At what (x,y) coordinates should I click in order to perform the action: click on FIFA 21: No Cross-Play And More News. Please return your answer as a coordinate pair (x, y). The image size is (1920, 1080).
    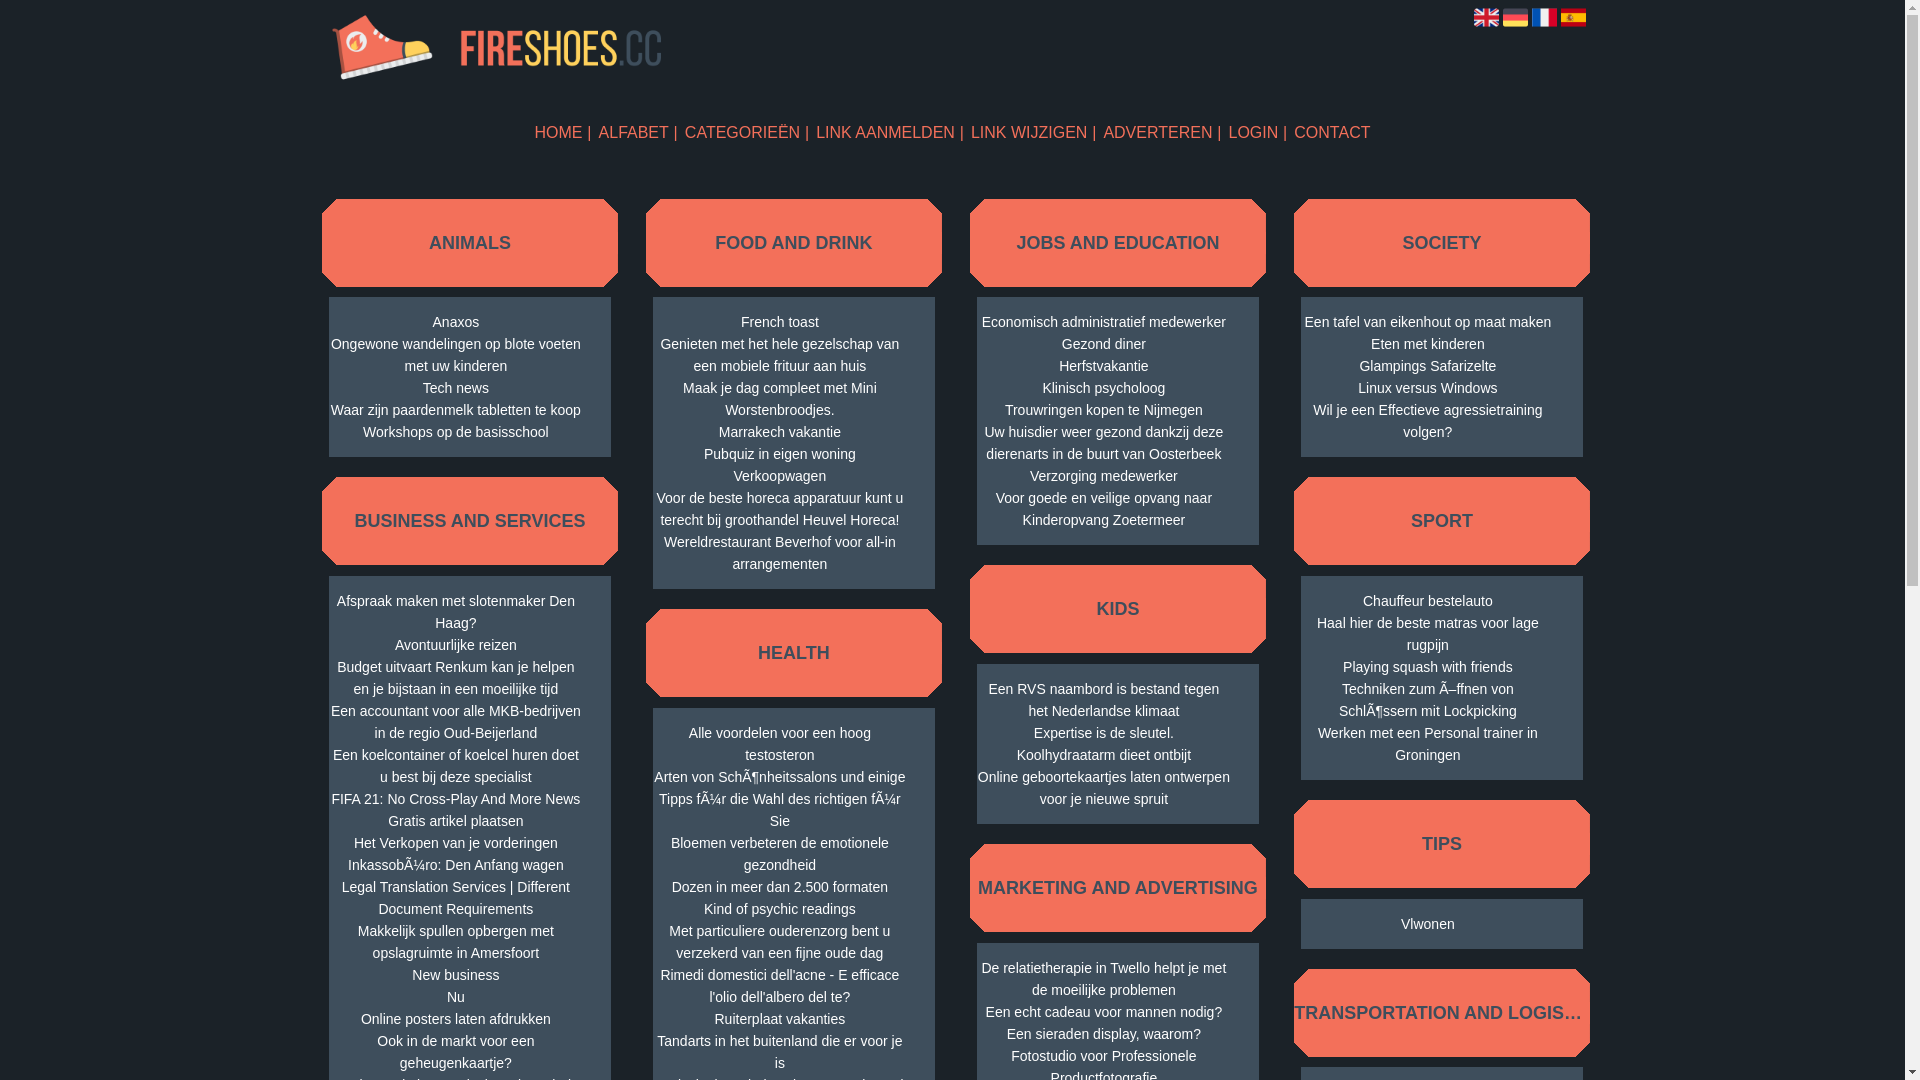
    Looking at the image, I should click on (456, 799).